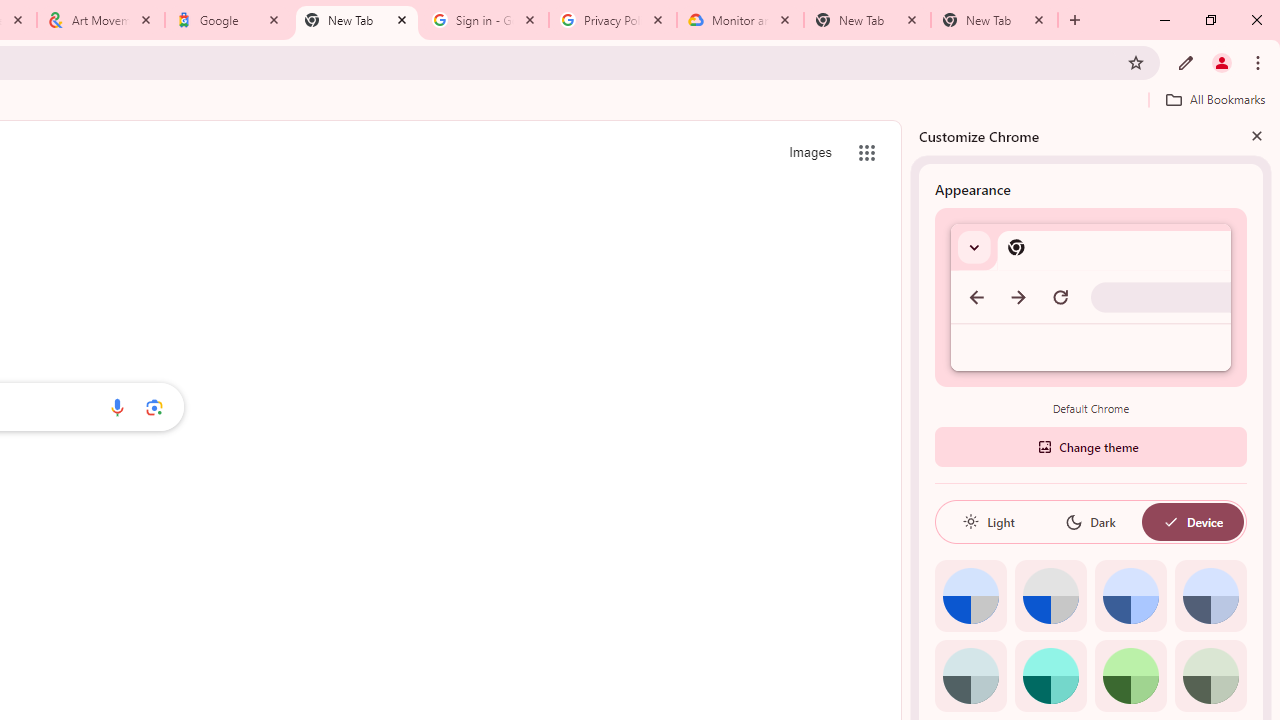 The height and width of the screenshot is (720, 1280). I want to click on Cool grey, so click(1210, 596).